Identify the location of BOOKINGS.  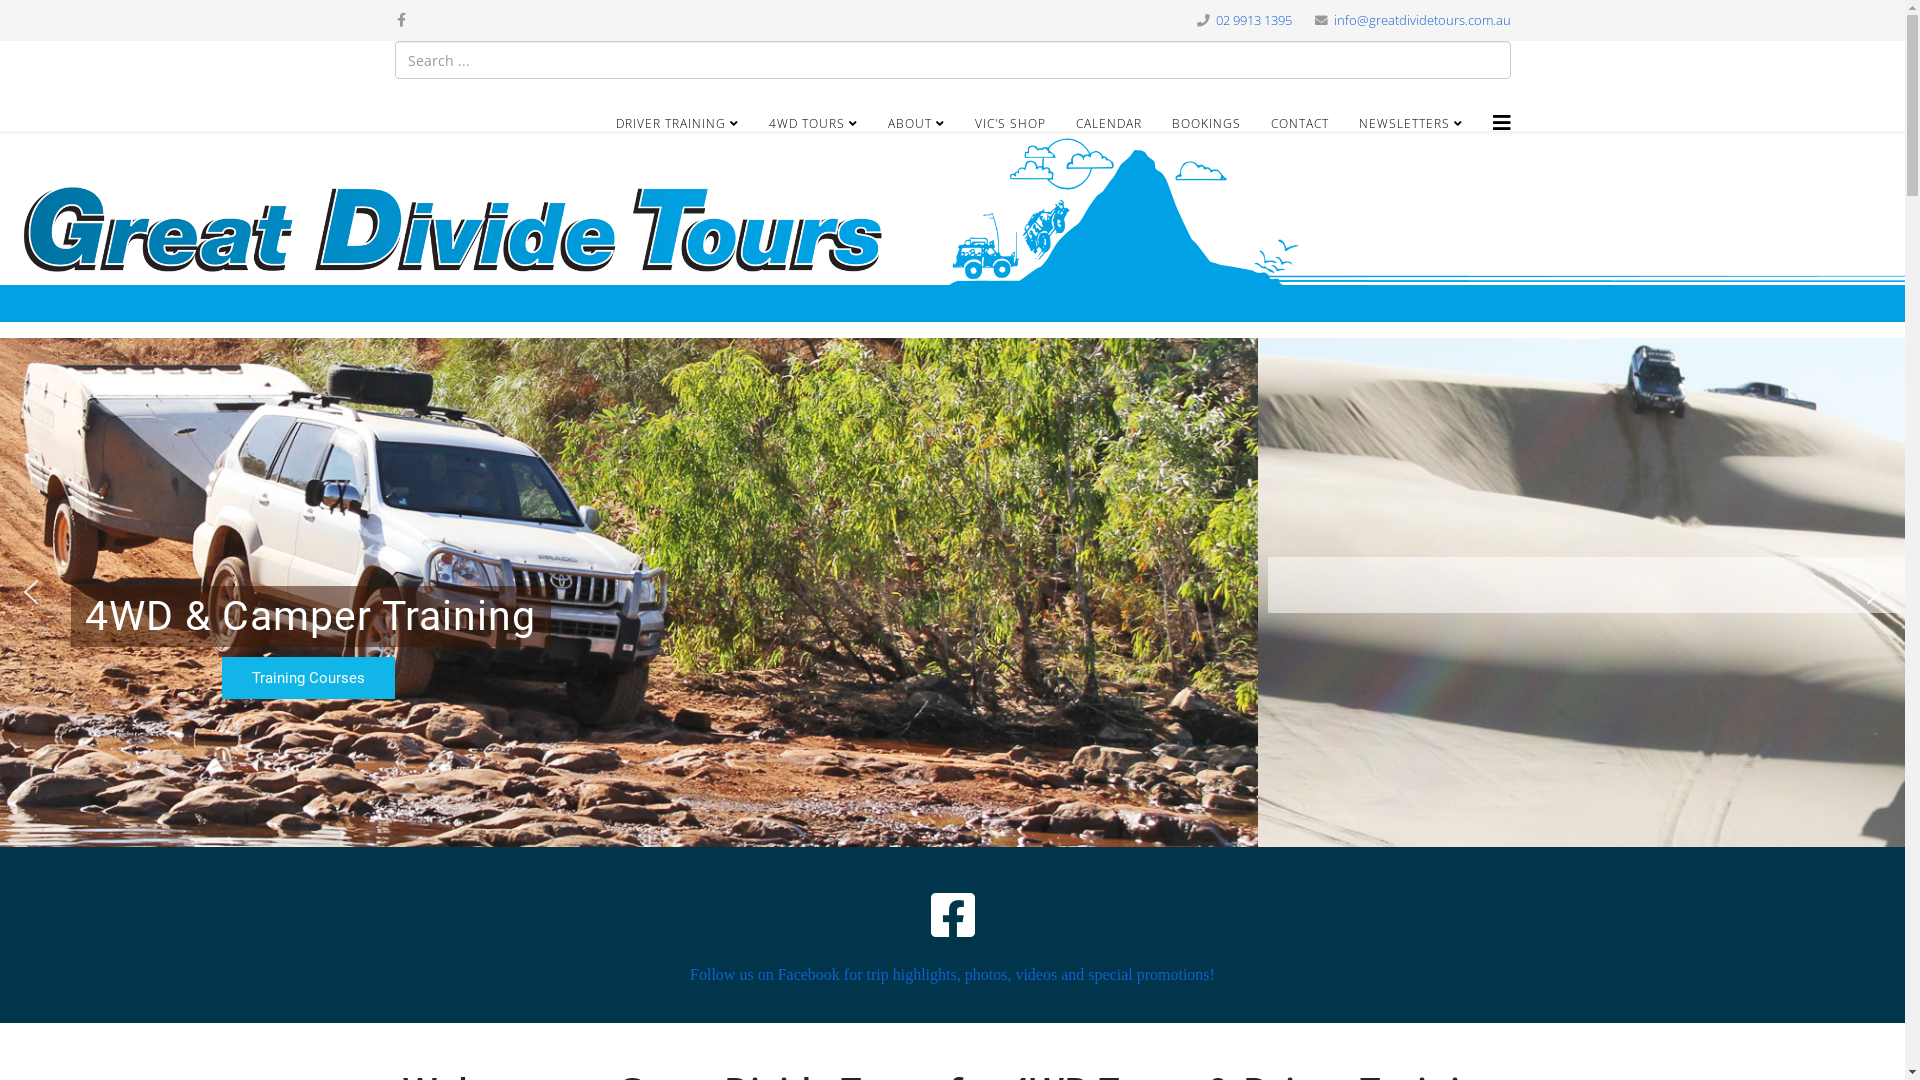
(1206, 124).